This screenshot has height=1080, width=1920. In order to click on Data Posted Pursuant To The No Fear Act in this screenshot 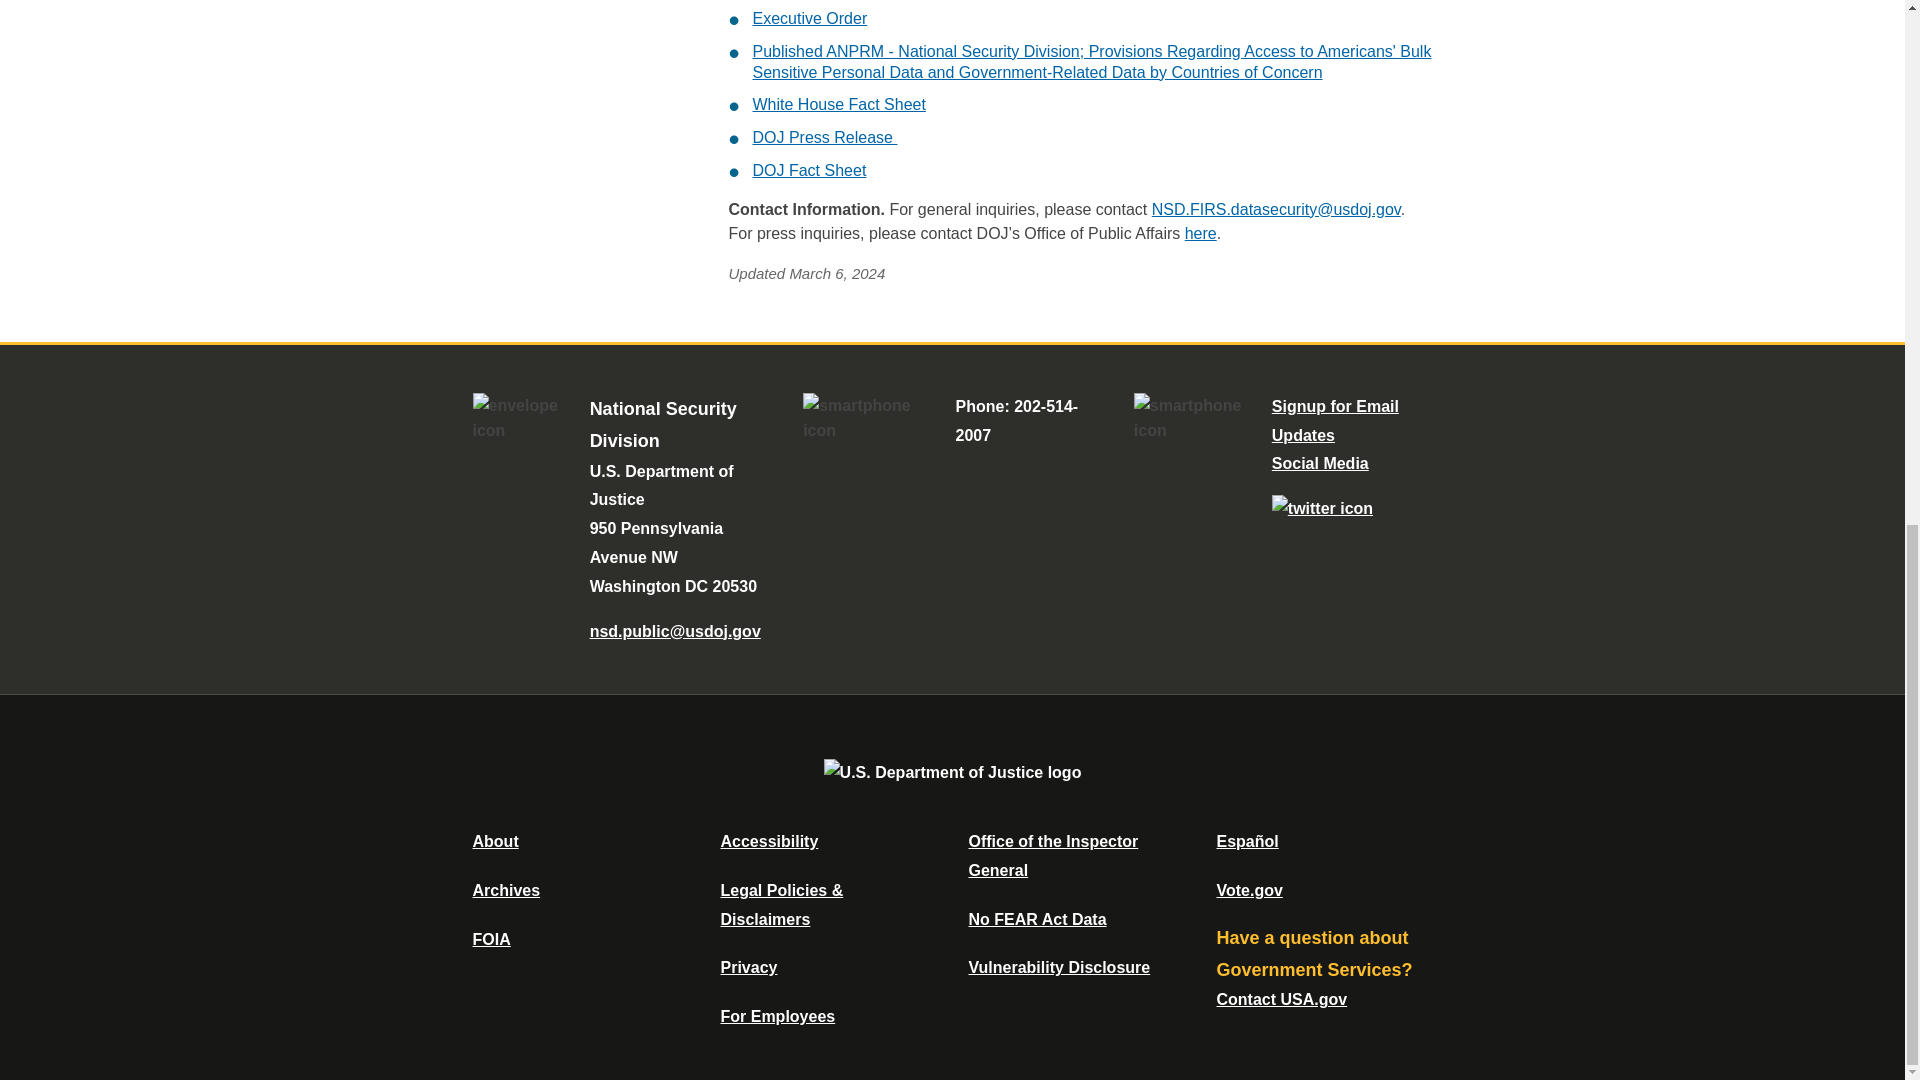, I will do `click(1036, 919)`.